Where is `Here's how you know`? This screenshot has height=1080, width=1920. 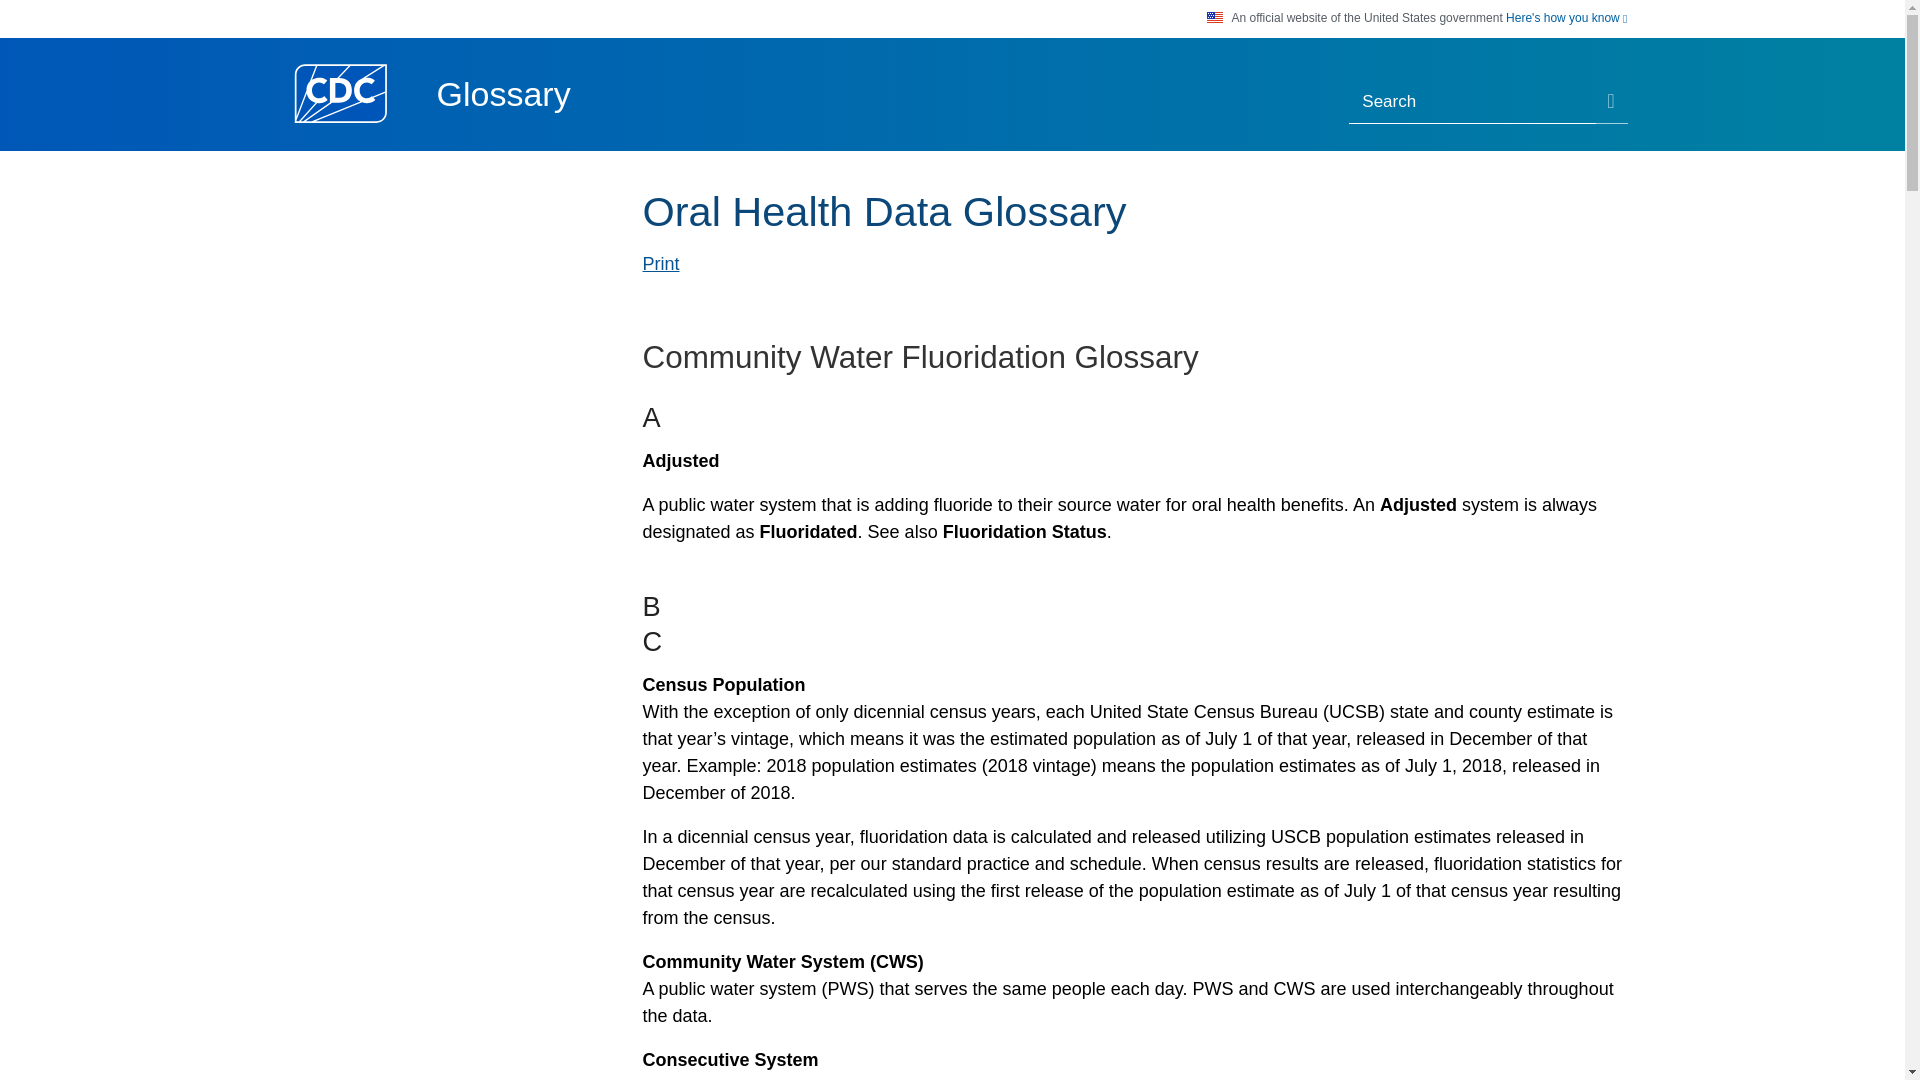
Here's how you know is located at coordinates (1566, 18).